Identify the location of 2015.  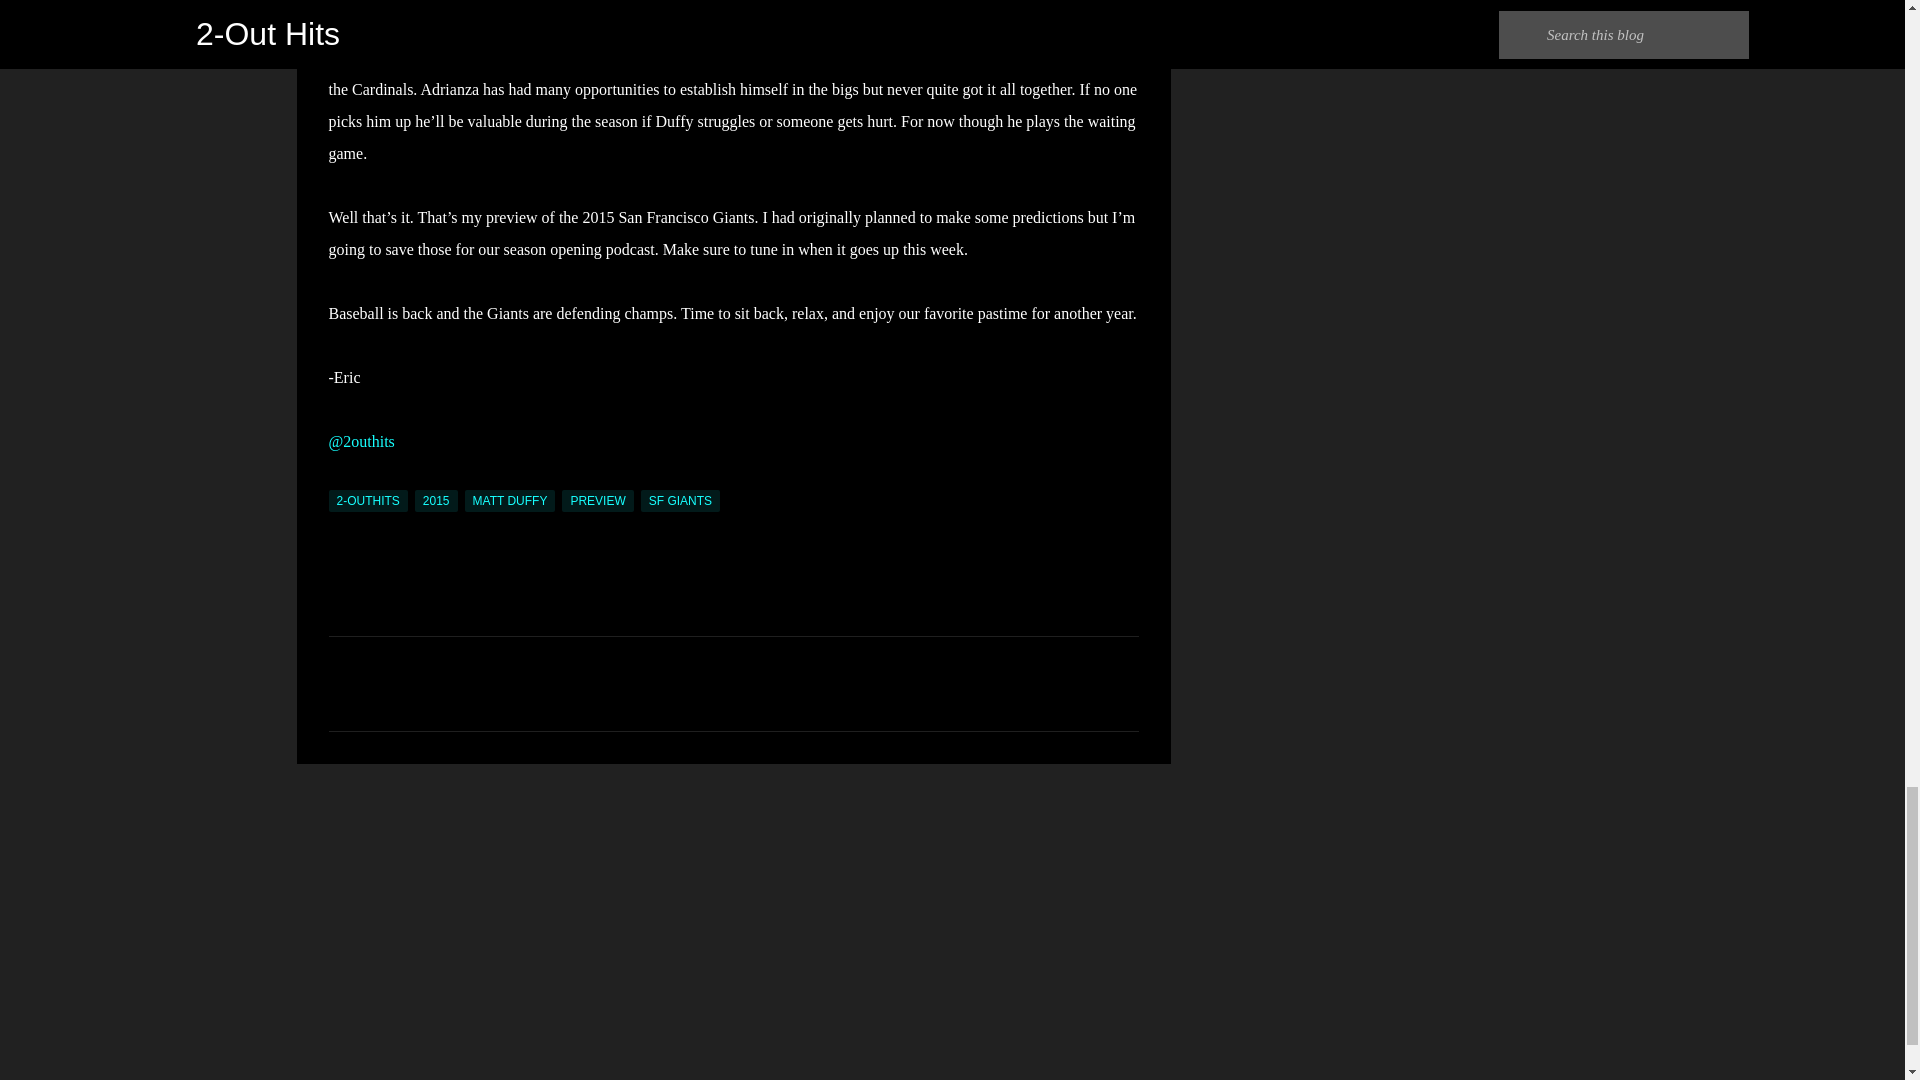
(436, 500).